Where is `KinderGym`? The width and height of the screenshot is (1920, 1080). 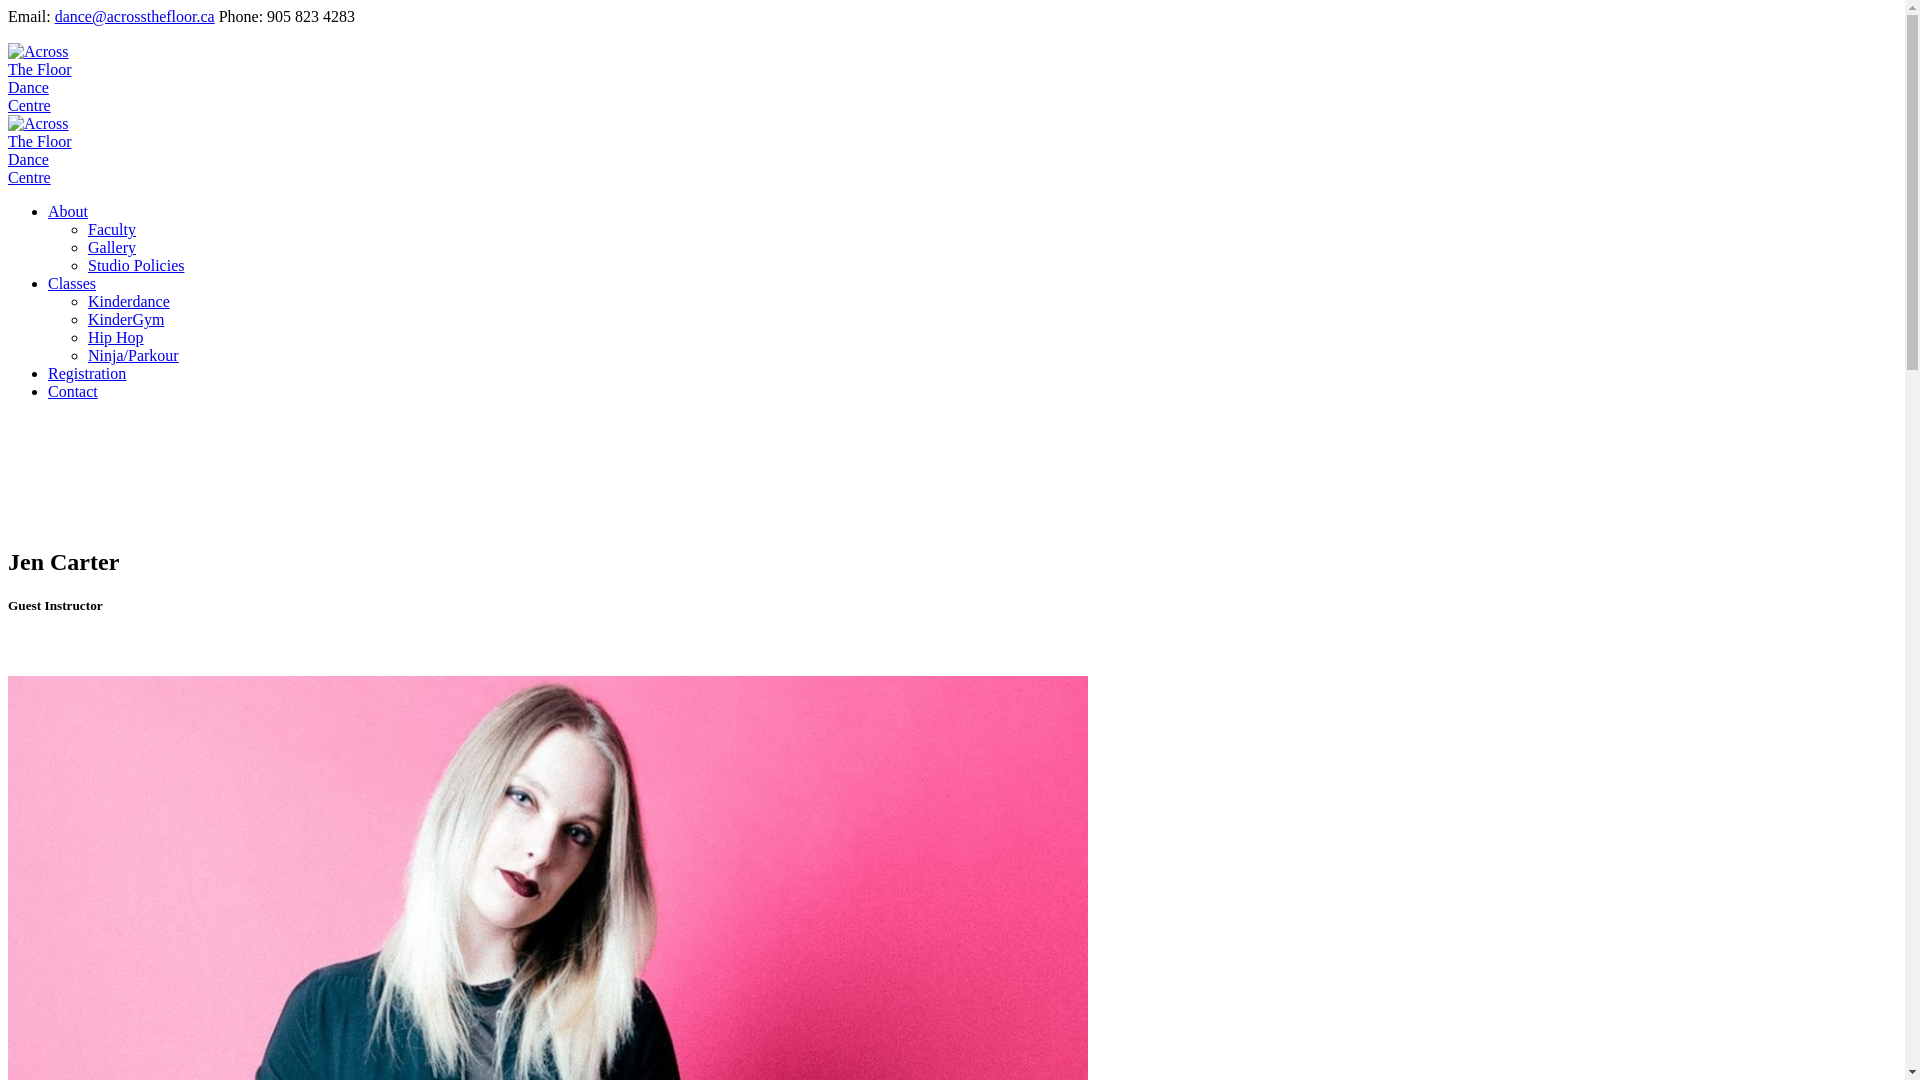 KinderGym is located at coordinates (126, 320).